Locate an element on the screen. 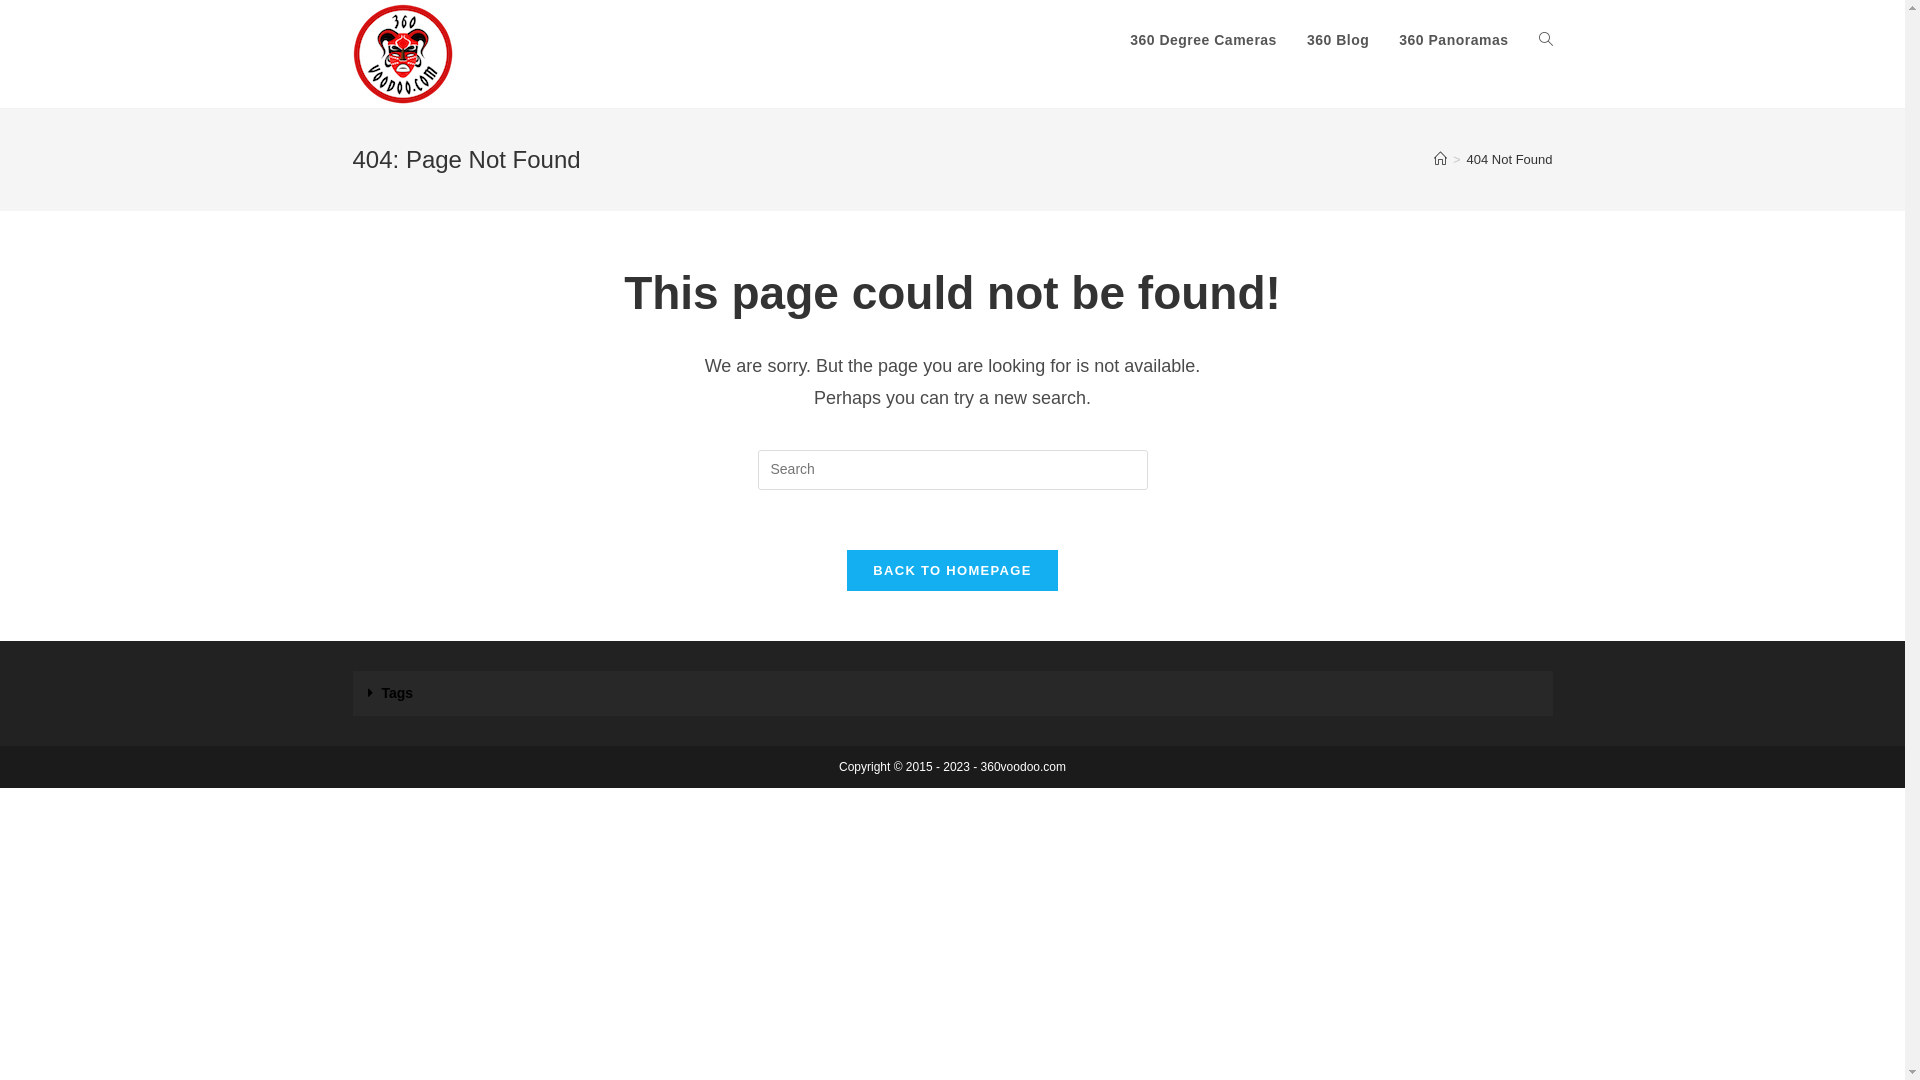 This screenshot has width=1920, height=1080. 360 Blog is located at coordinates (1338, 40).